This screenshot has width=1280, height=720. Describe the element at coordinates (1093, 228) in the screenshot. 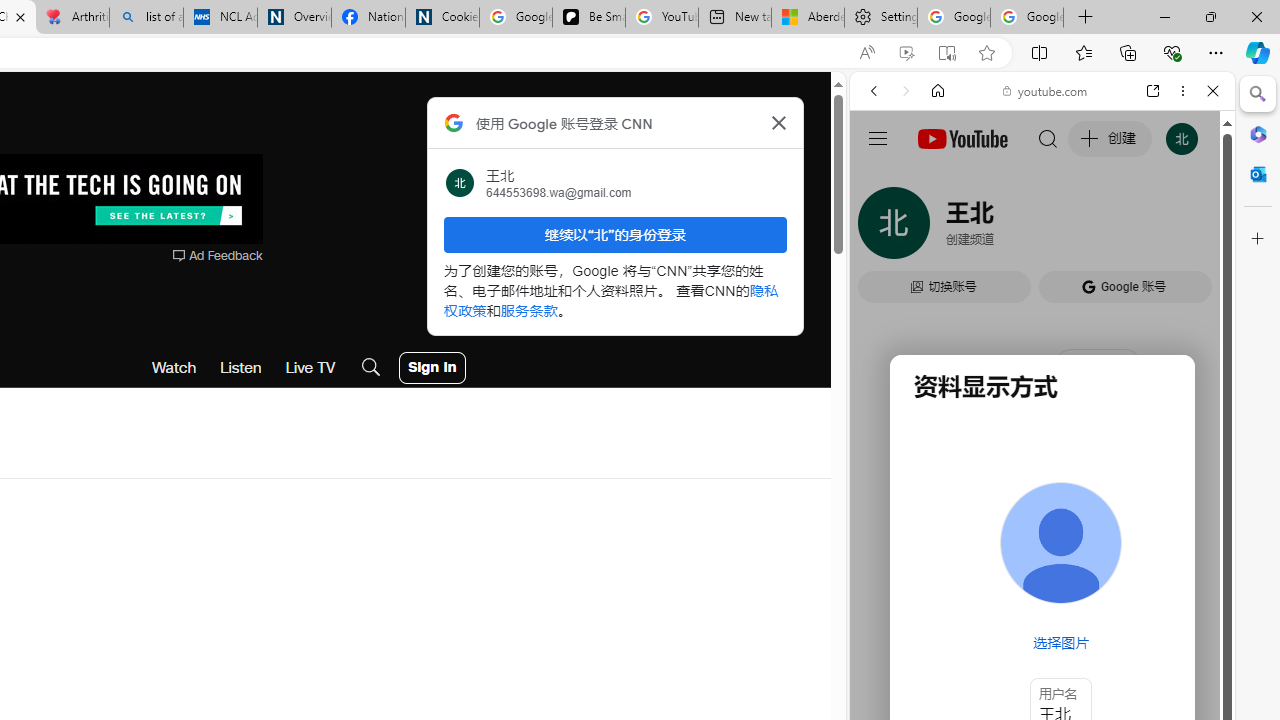

I see `Search Filter, Search Tools` at that location.